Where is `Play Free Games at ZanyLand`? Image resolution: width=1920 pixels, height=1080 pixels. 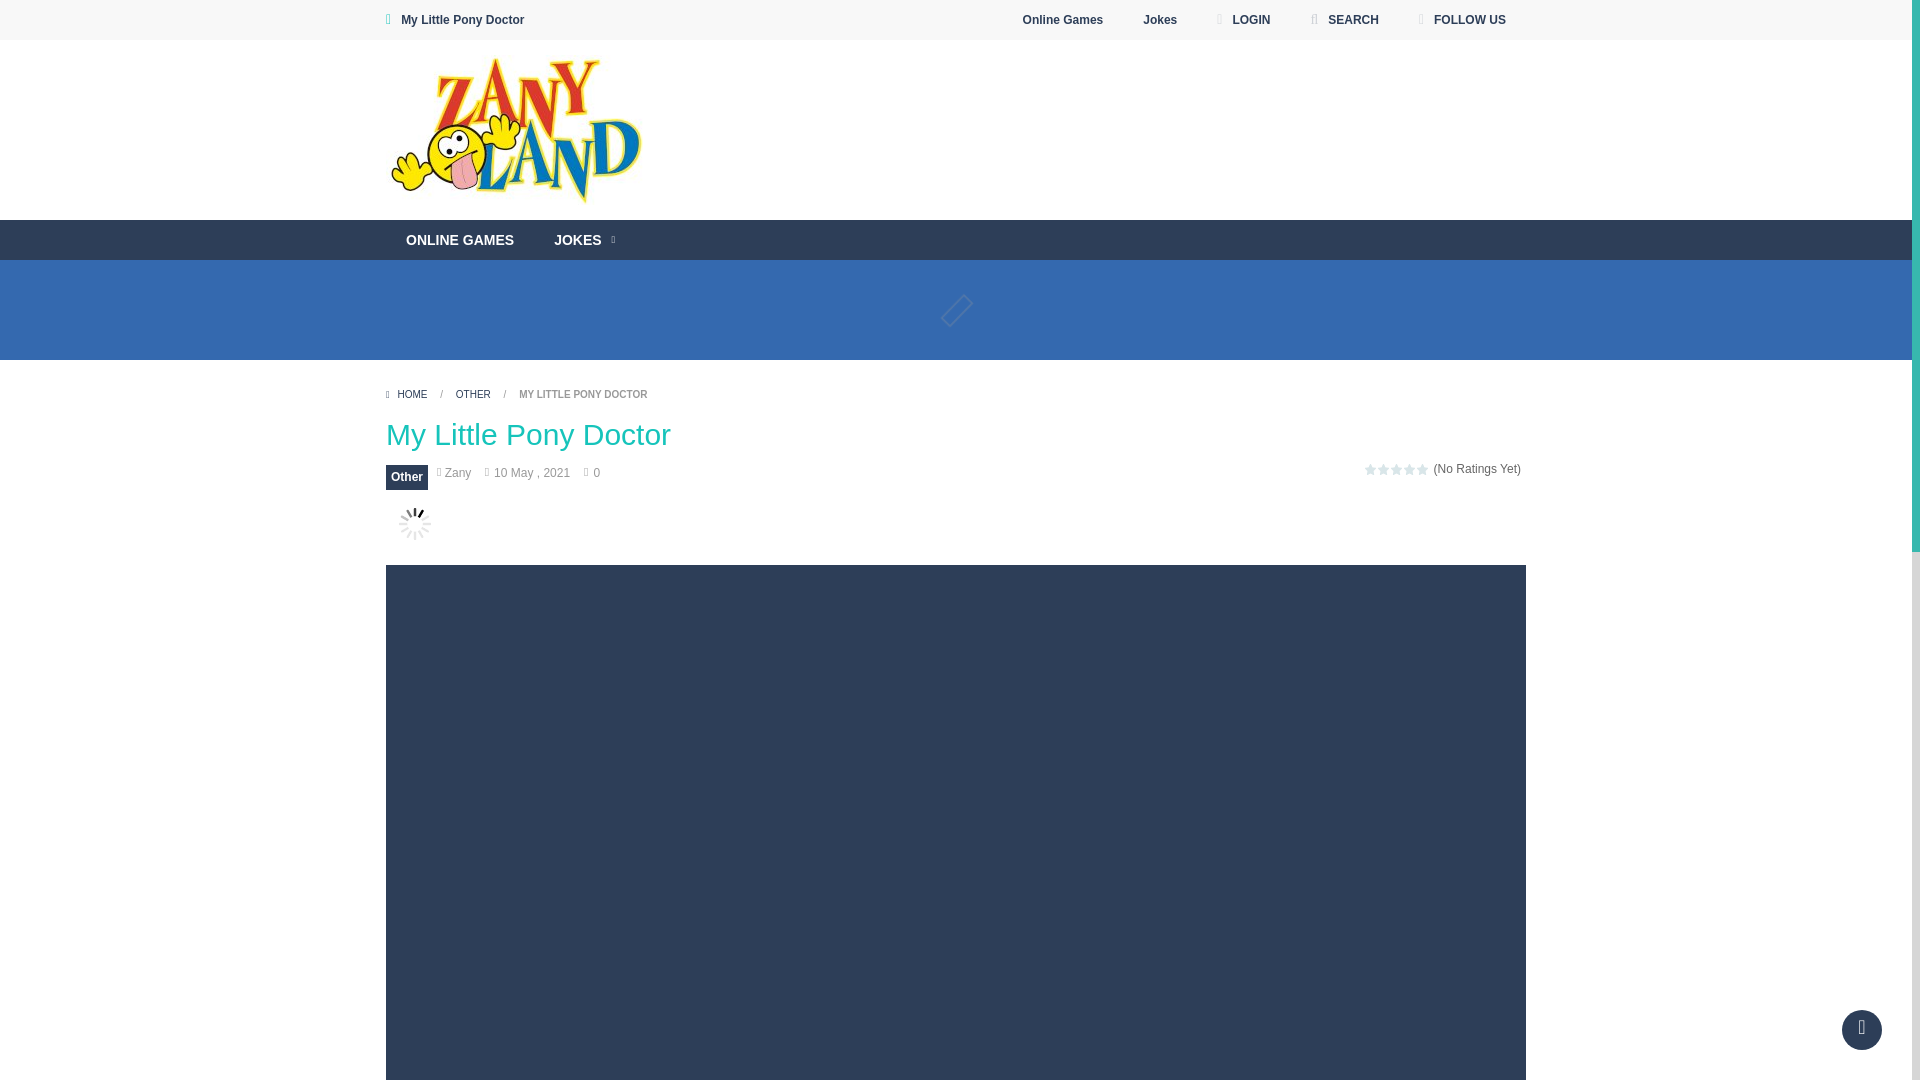
Play Free Games at ZanyLand is located at coordinates (520, 130).